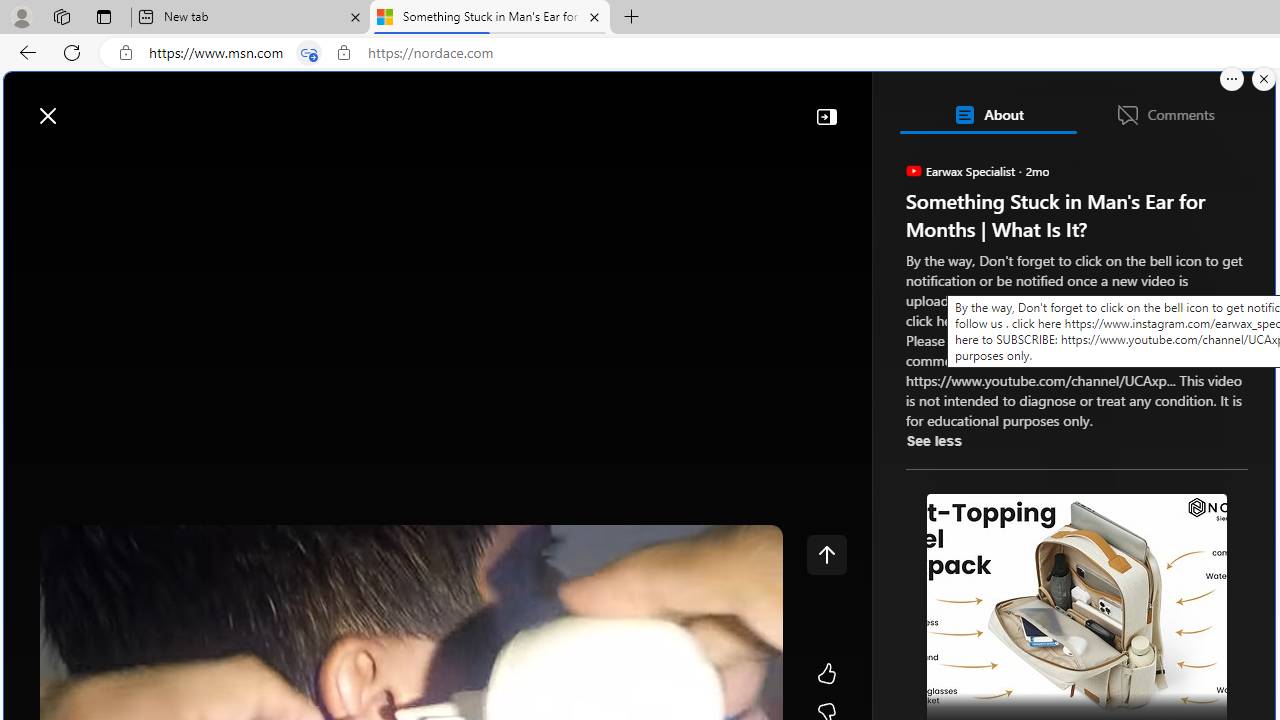 The width and height of the screenshot is (1280, 720). What do you see at coordinates (912, 170) in the screenshot?
I see `Earwax Specialist` at bounding box center [912, 170].